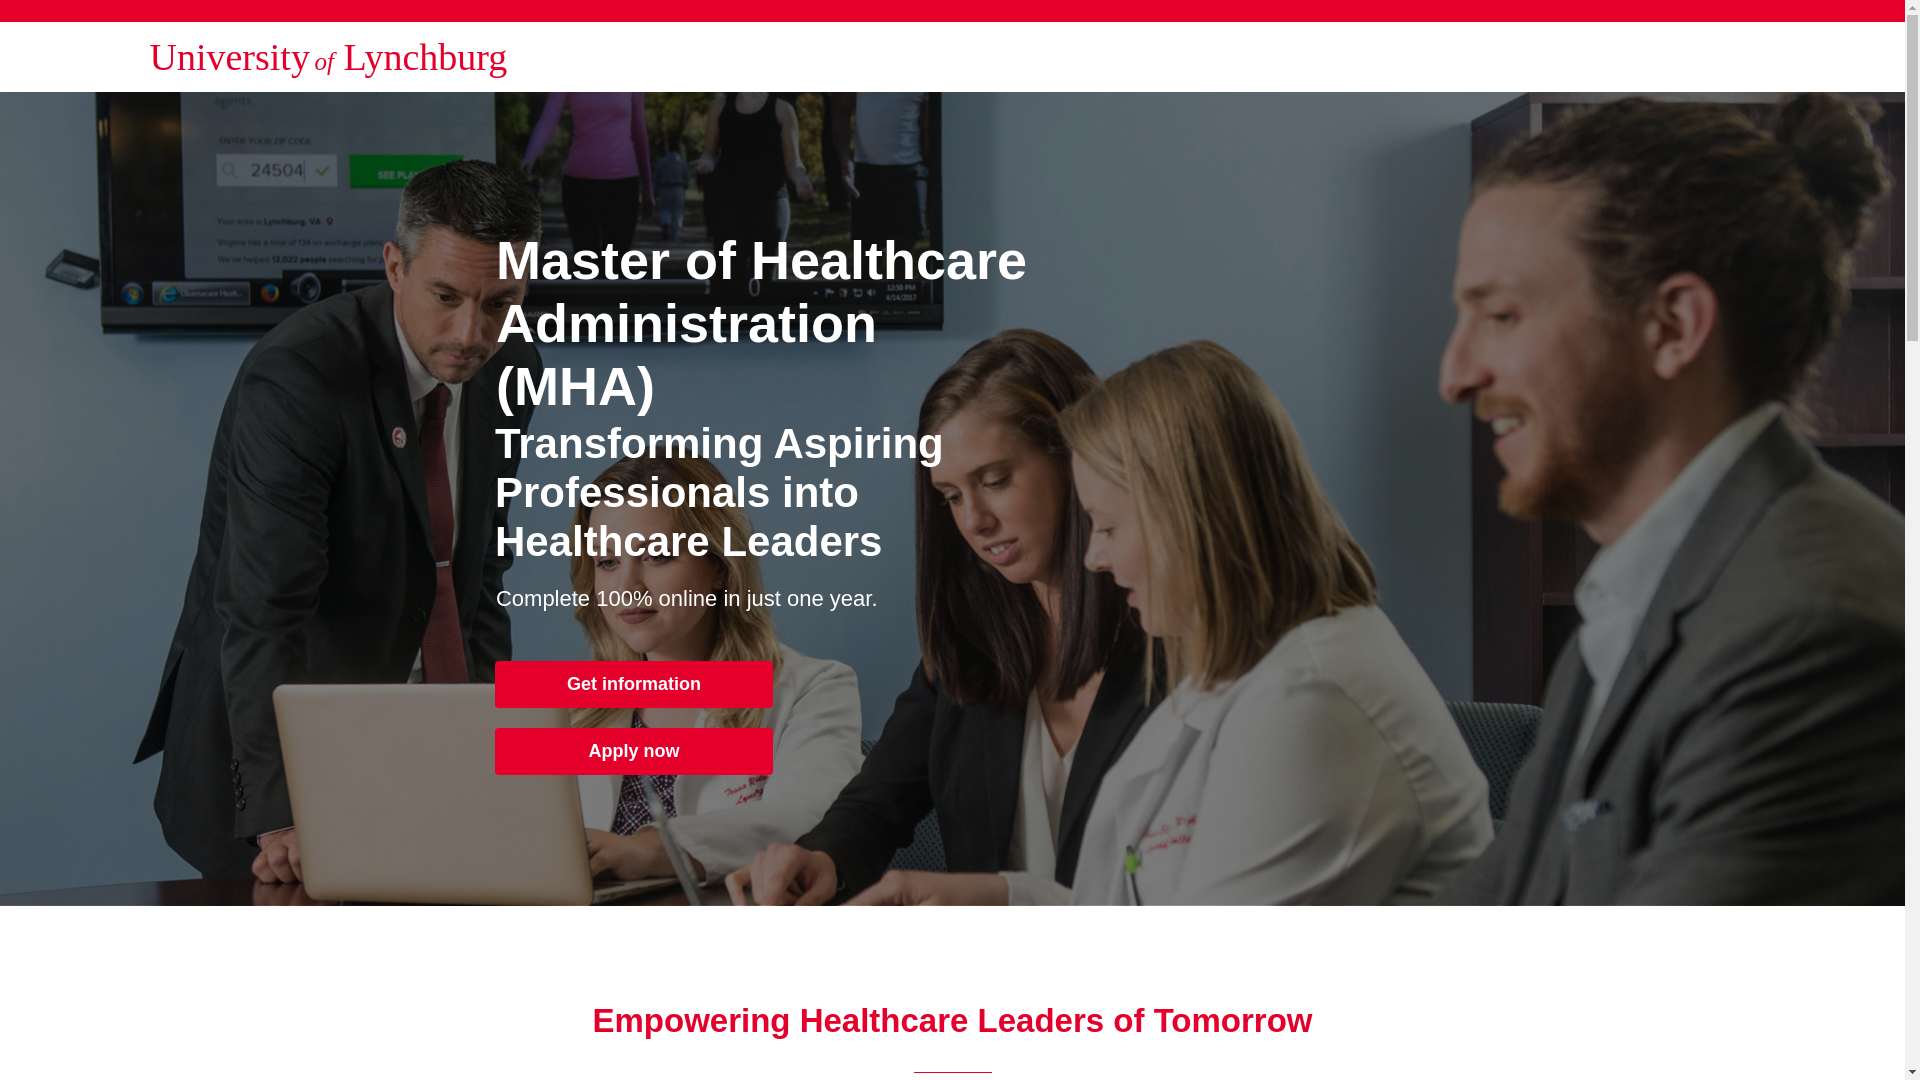 Image resolution: width=1920 pixels, height=1080 pixels. Describe the element at coordinates (634, 751) in the screenshot. I see `Apply now` at that location.